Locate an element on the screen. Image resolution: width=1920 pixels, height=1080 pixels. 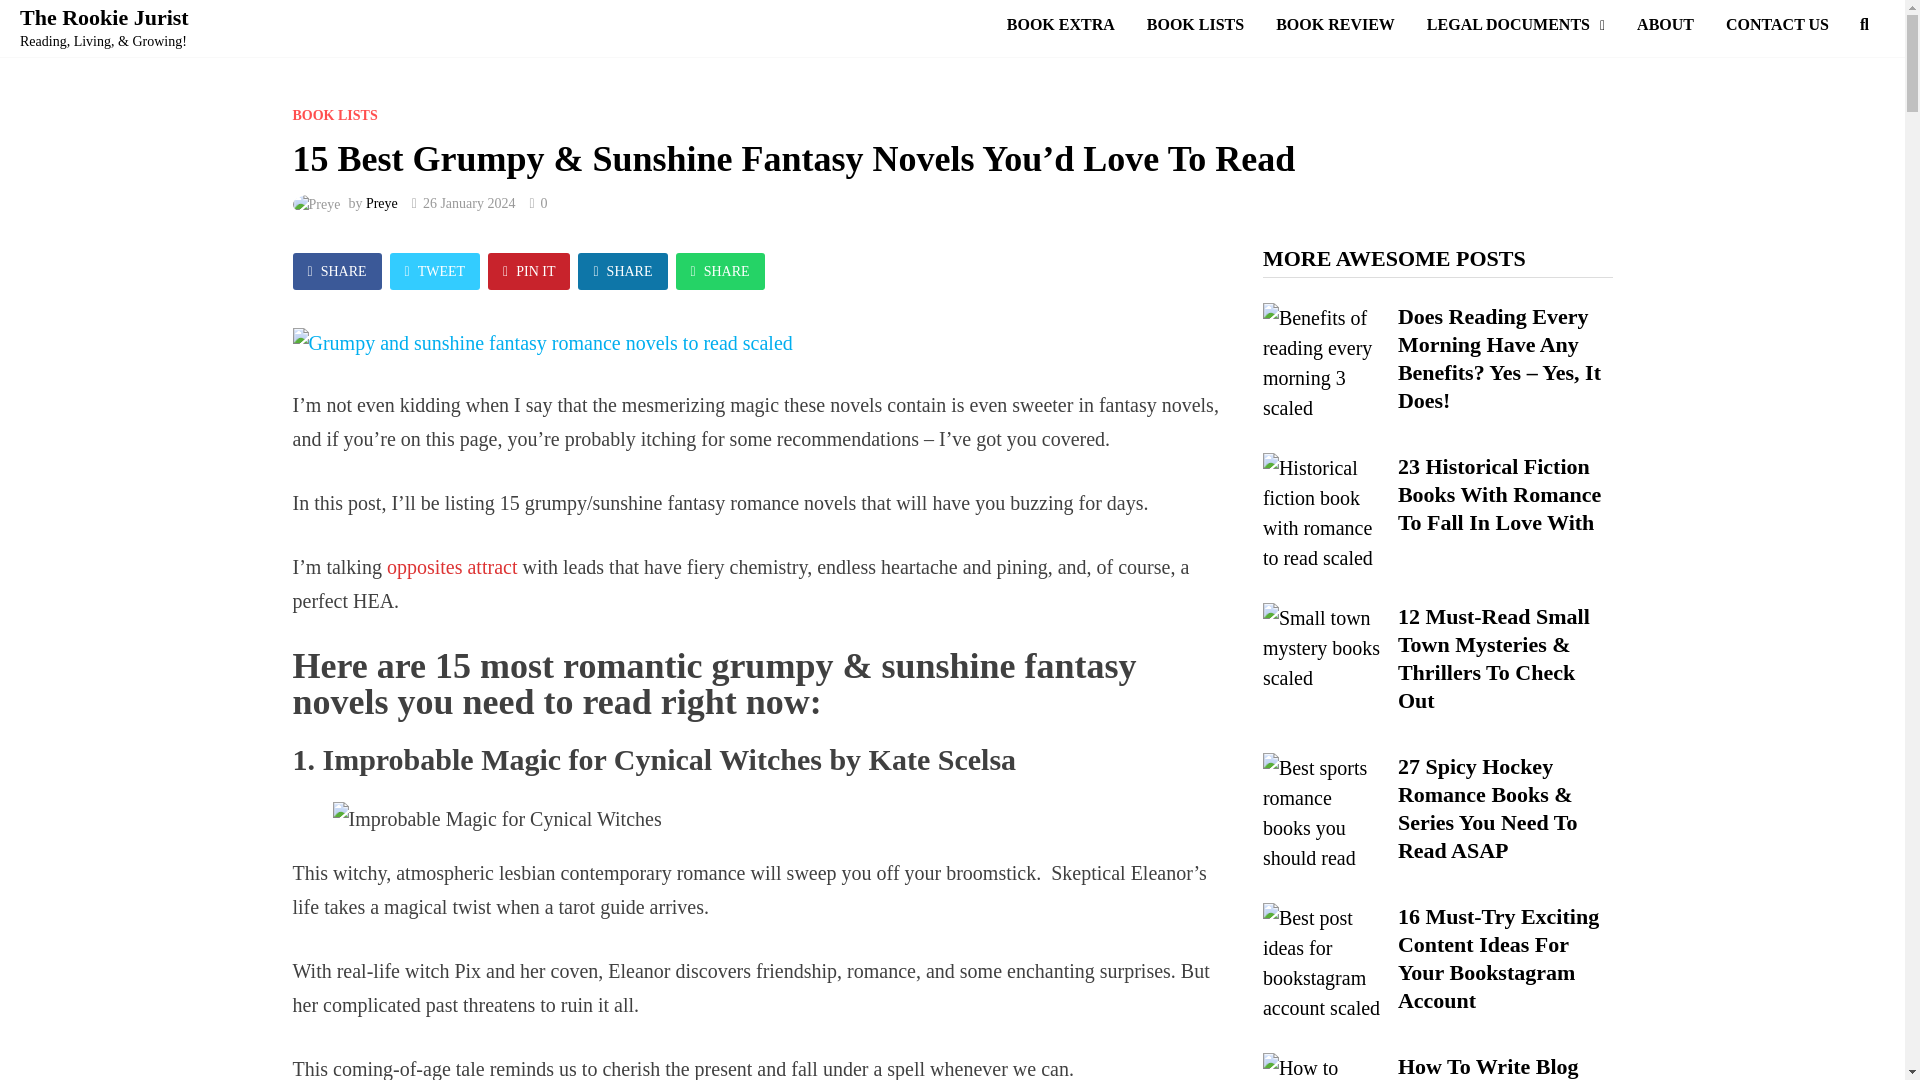
ABOUT is located at coordinates (1665, 25).